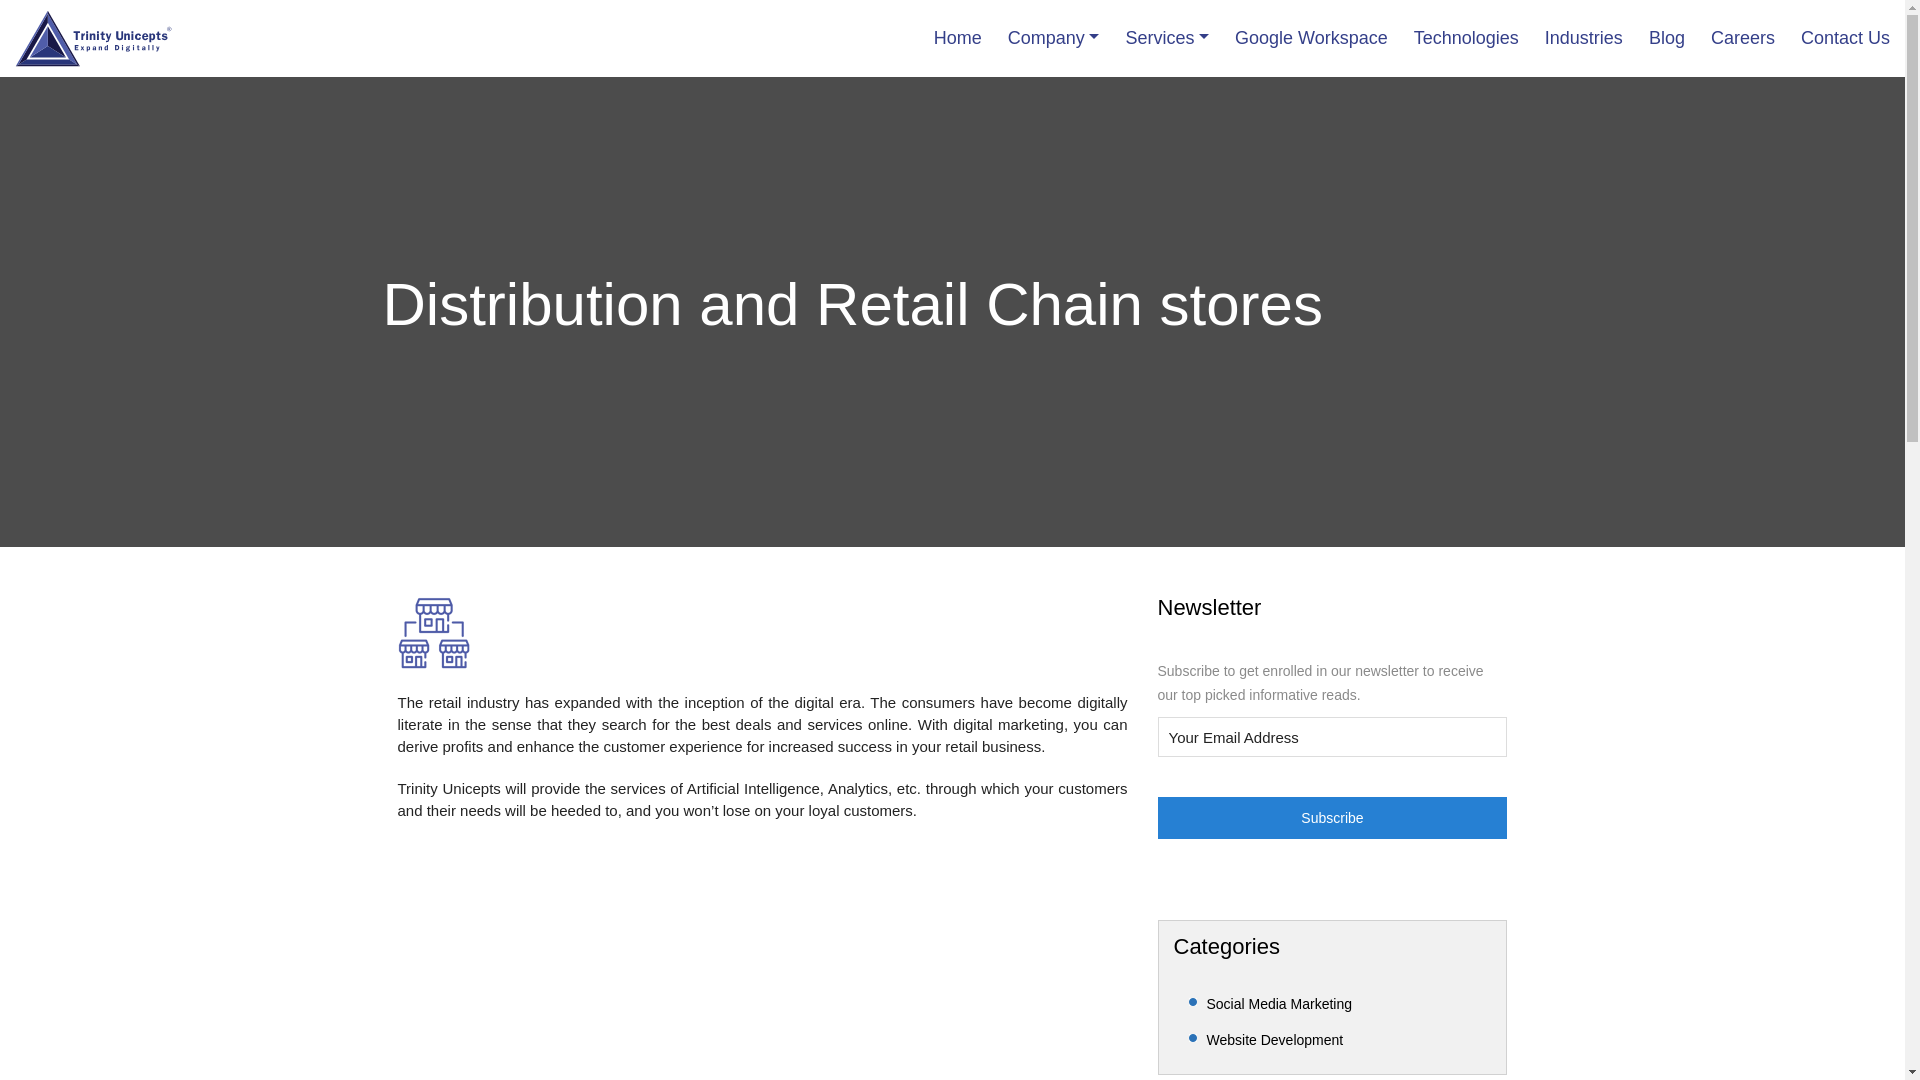 This screenshot has height=1080, width=1920. I want to click on Google Workspace, so click(1311, 38).